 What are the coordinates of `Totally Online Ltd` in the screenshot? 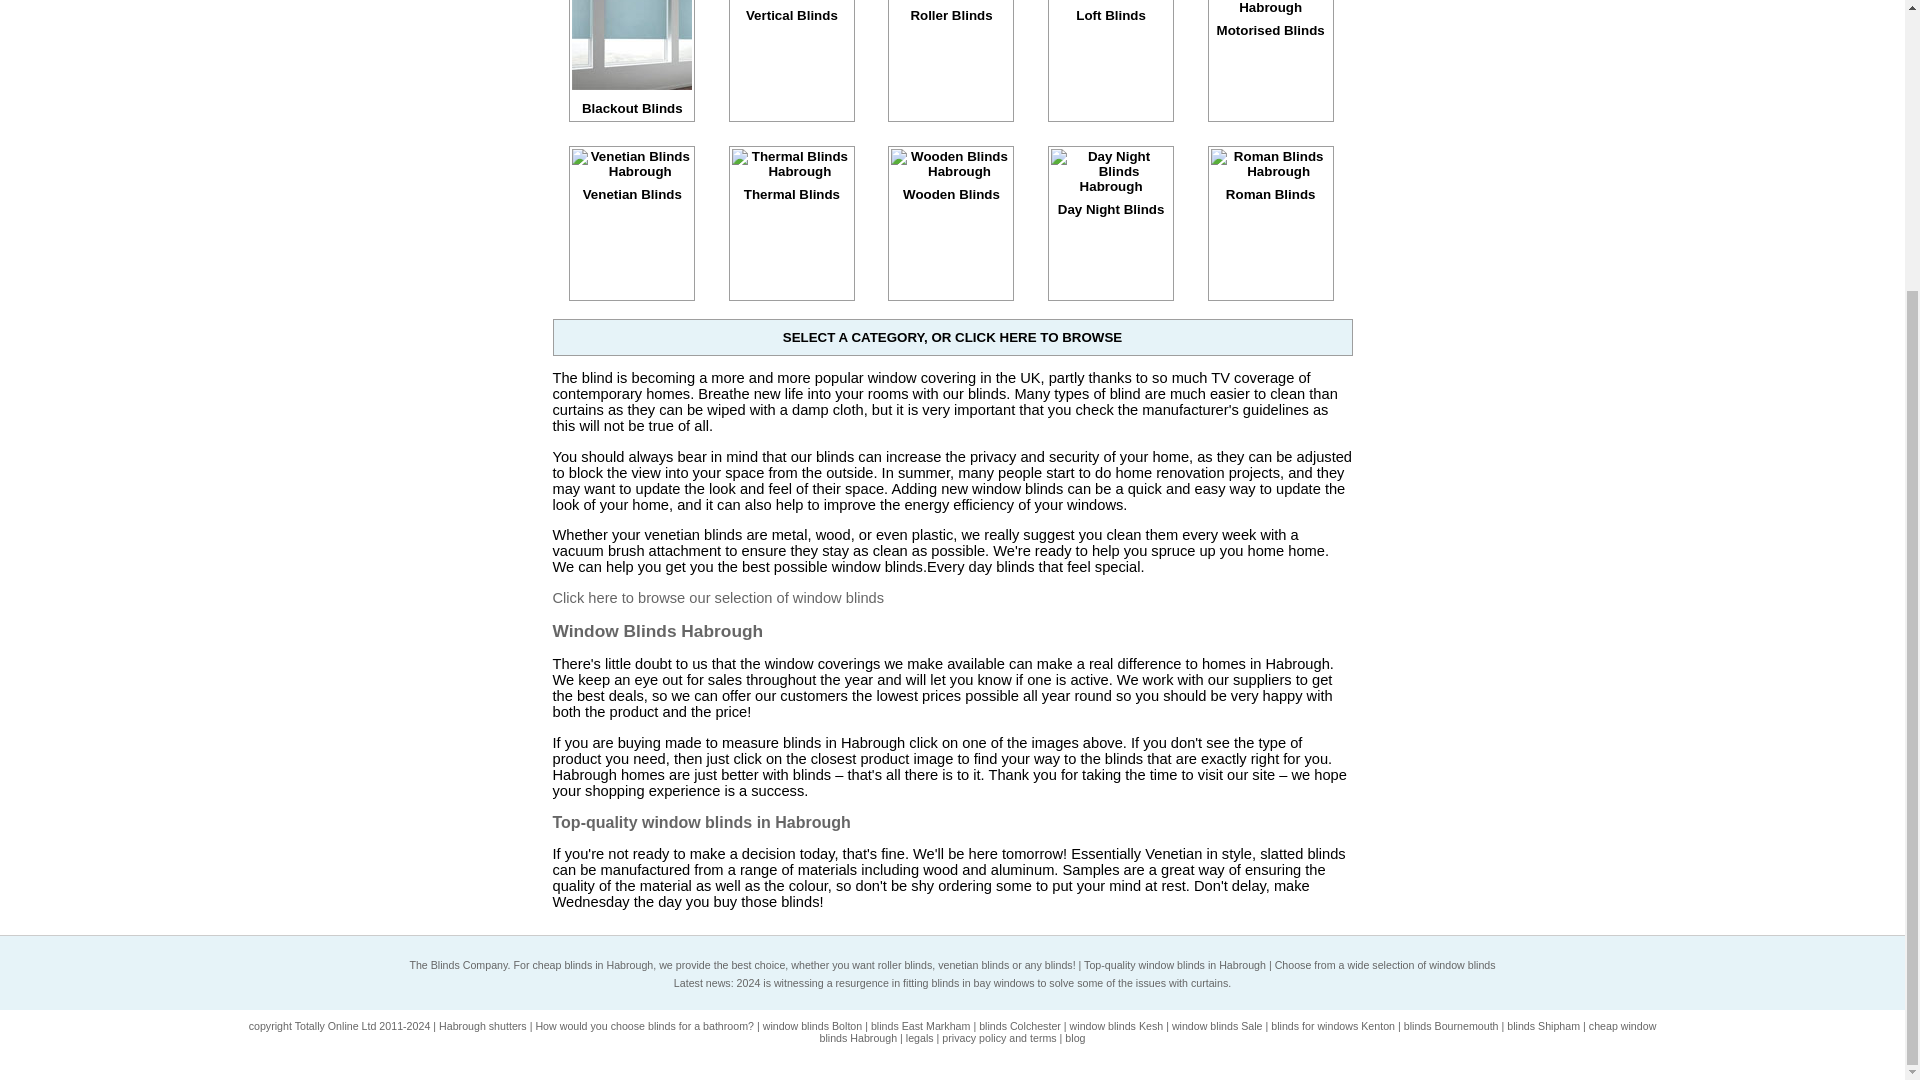 It's located at (336, 1026).